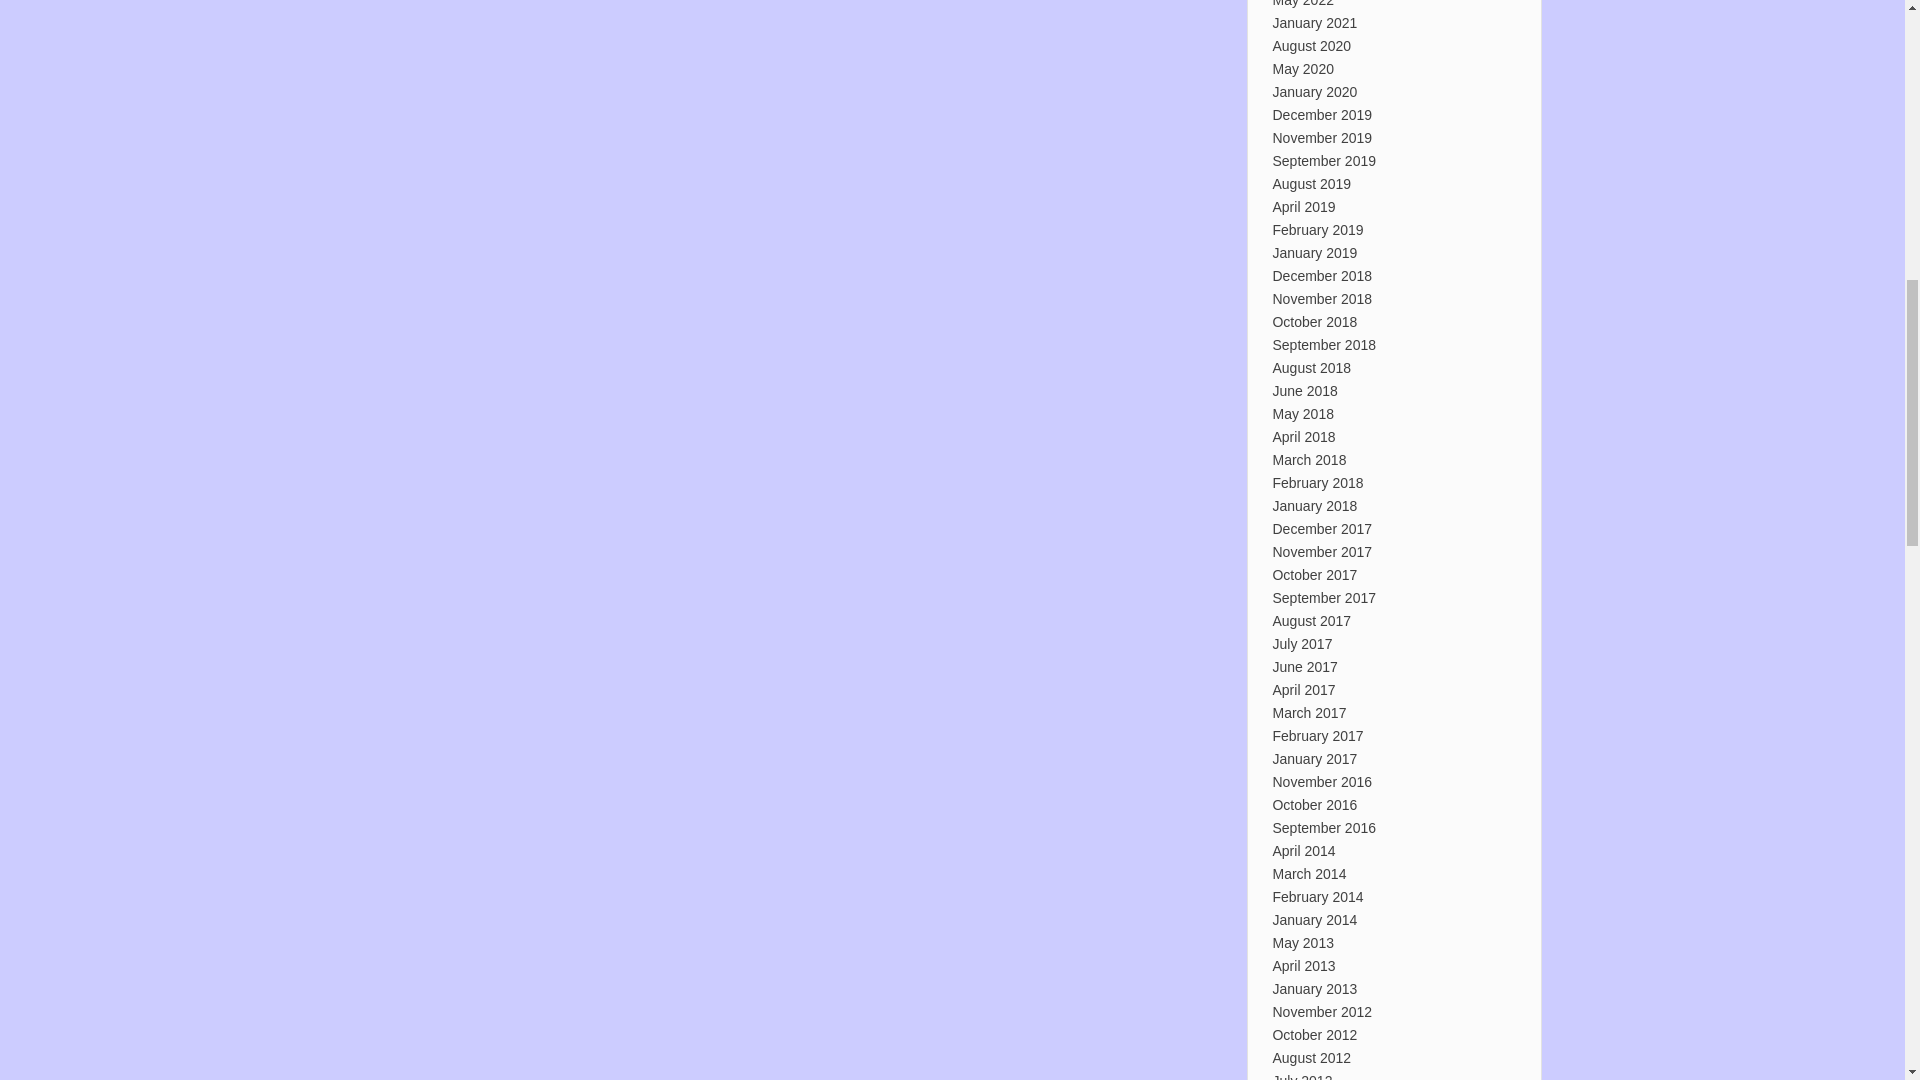 This screenshot has height=1080, width=1920. What do you see at coordinates (1314, 23) in the screenshot?
I see `January 2021` at bounding box center [1314, 23].